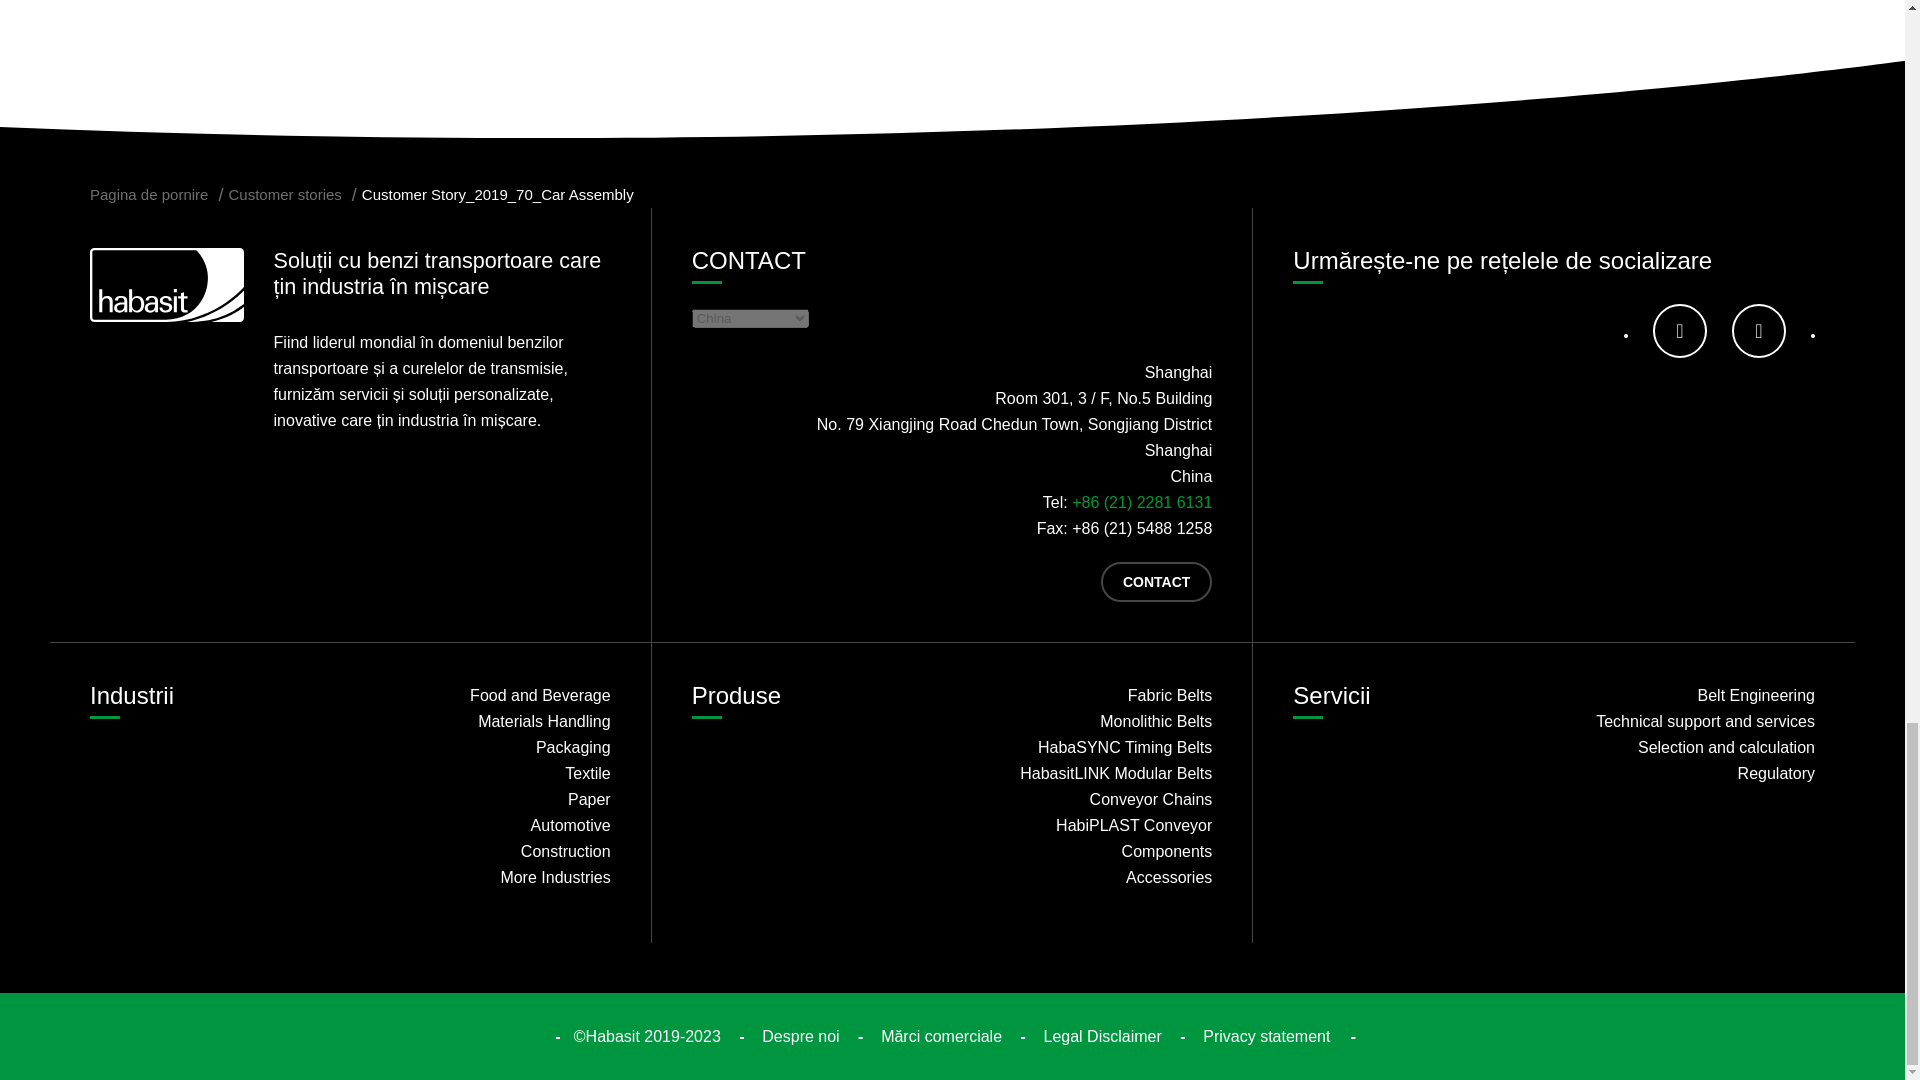 Image resolution: width=1920 pixels, height=1080 pixels. Describe the element at coordinates (487, 774) in the screenshot. I see `Textile` at that location.